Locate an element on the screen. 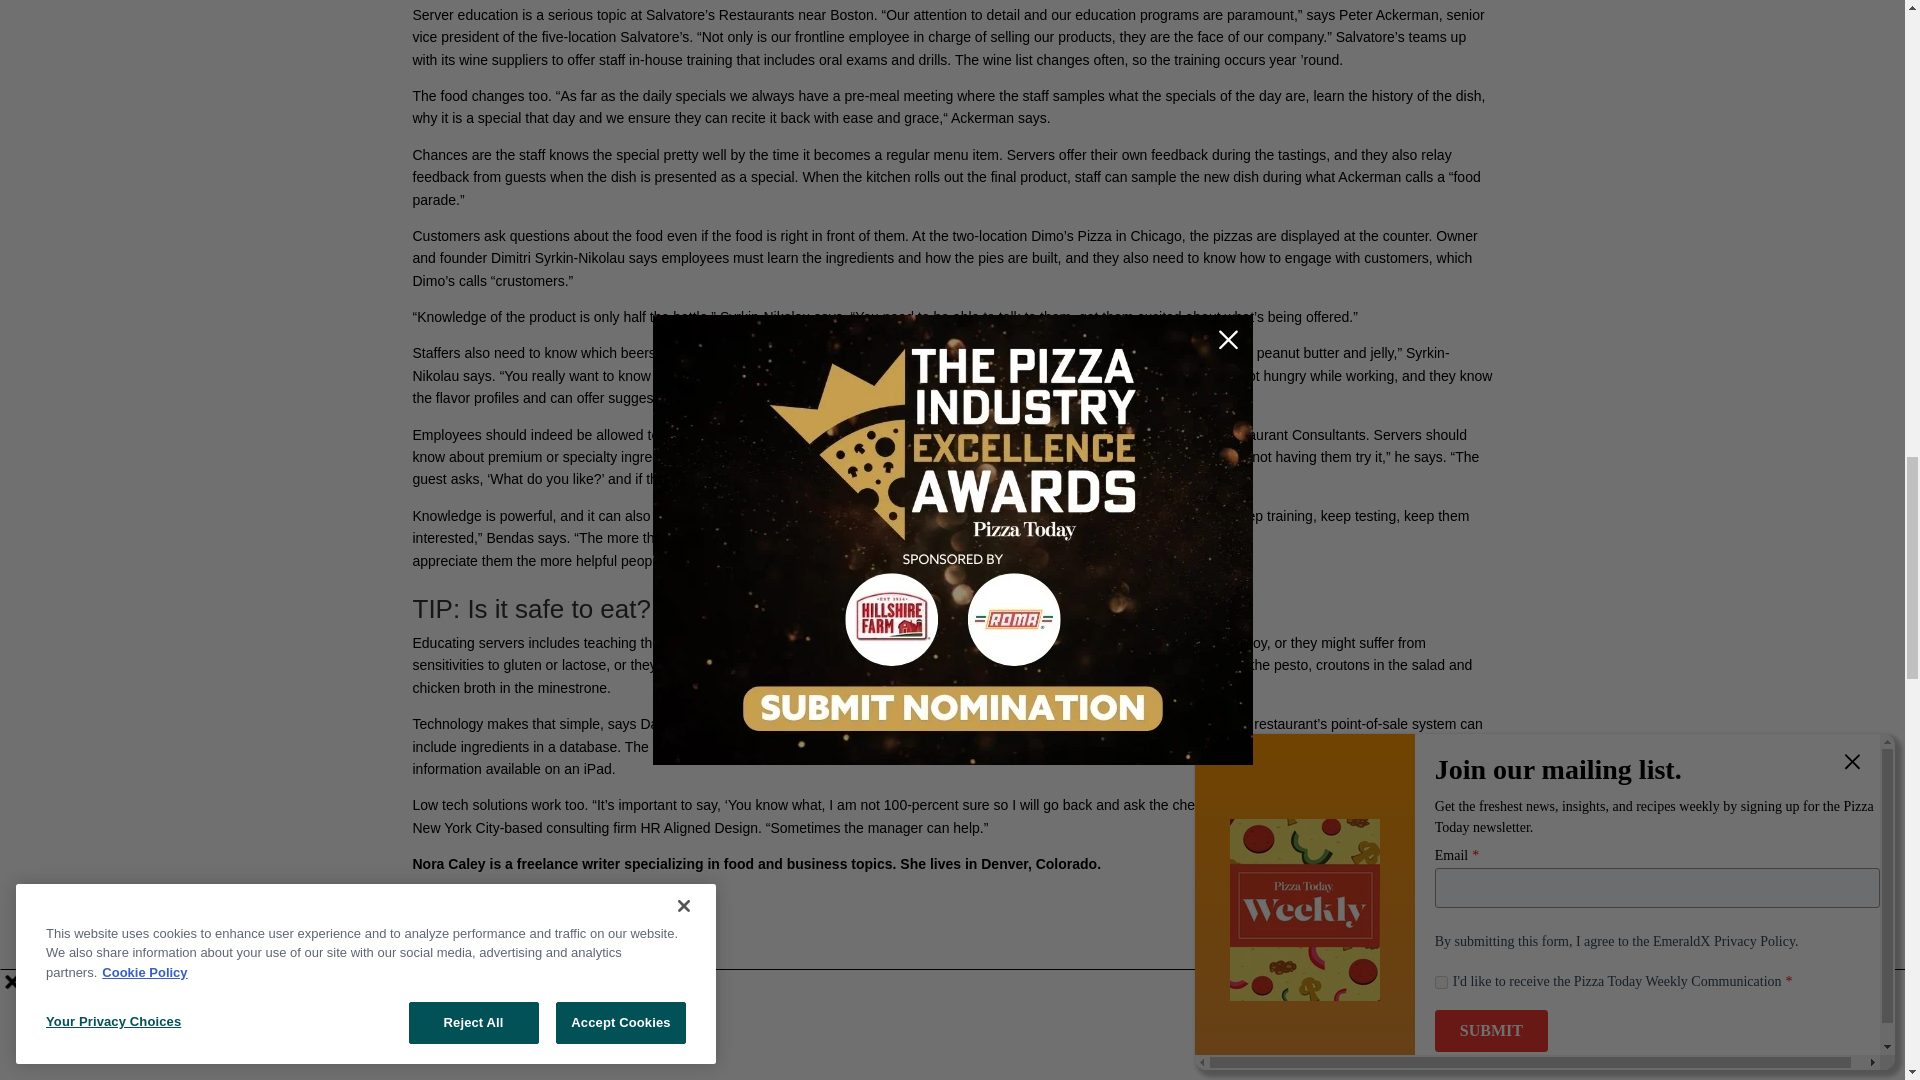  3rd party ad content is located at coordinates (951, 955).